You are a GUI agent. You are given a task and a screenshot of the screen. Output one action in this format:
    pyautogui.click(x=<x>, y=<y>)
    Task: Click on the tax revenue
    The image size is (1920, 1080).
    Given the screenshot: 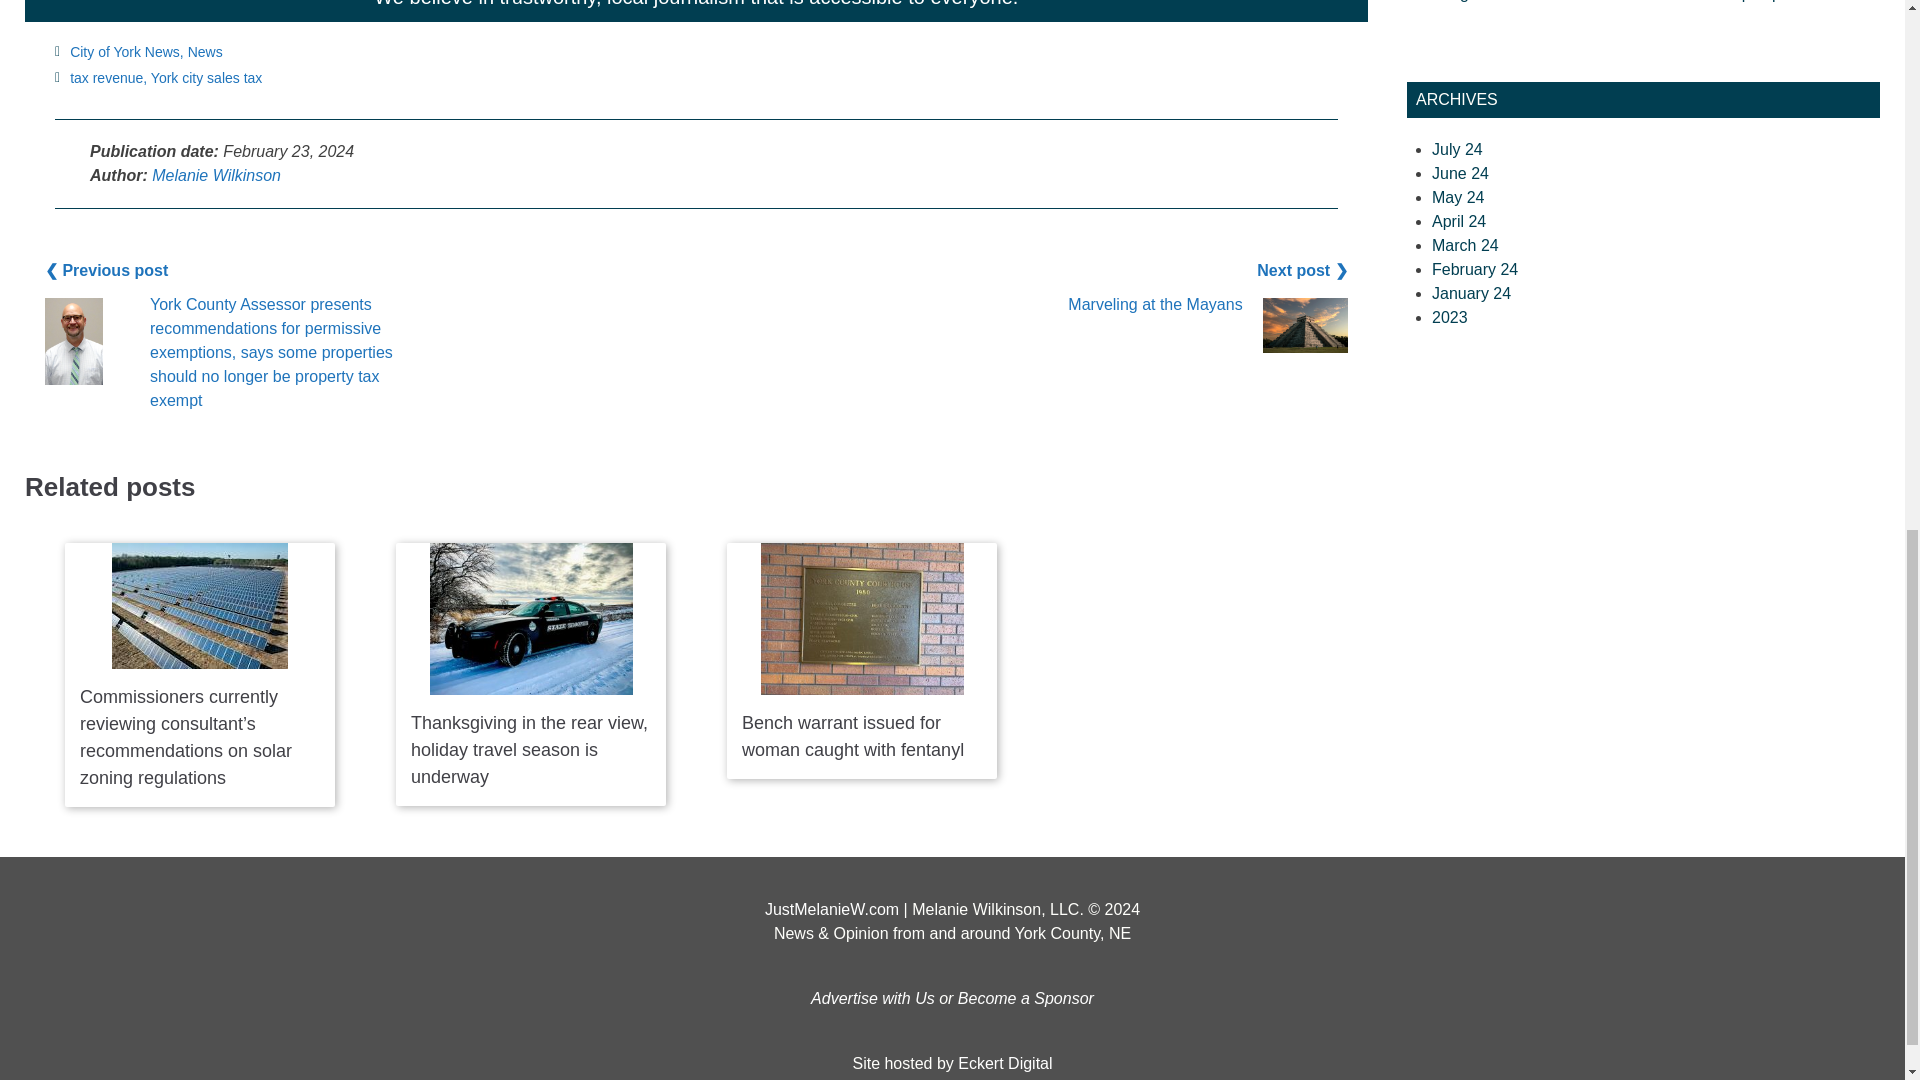 What is the action you would take?
    pyautogui.click(x=106, y=78)
    